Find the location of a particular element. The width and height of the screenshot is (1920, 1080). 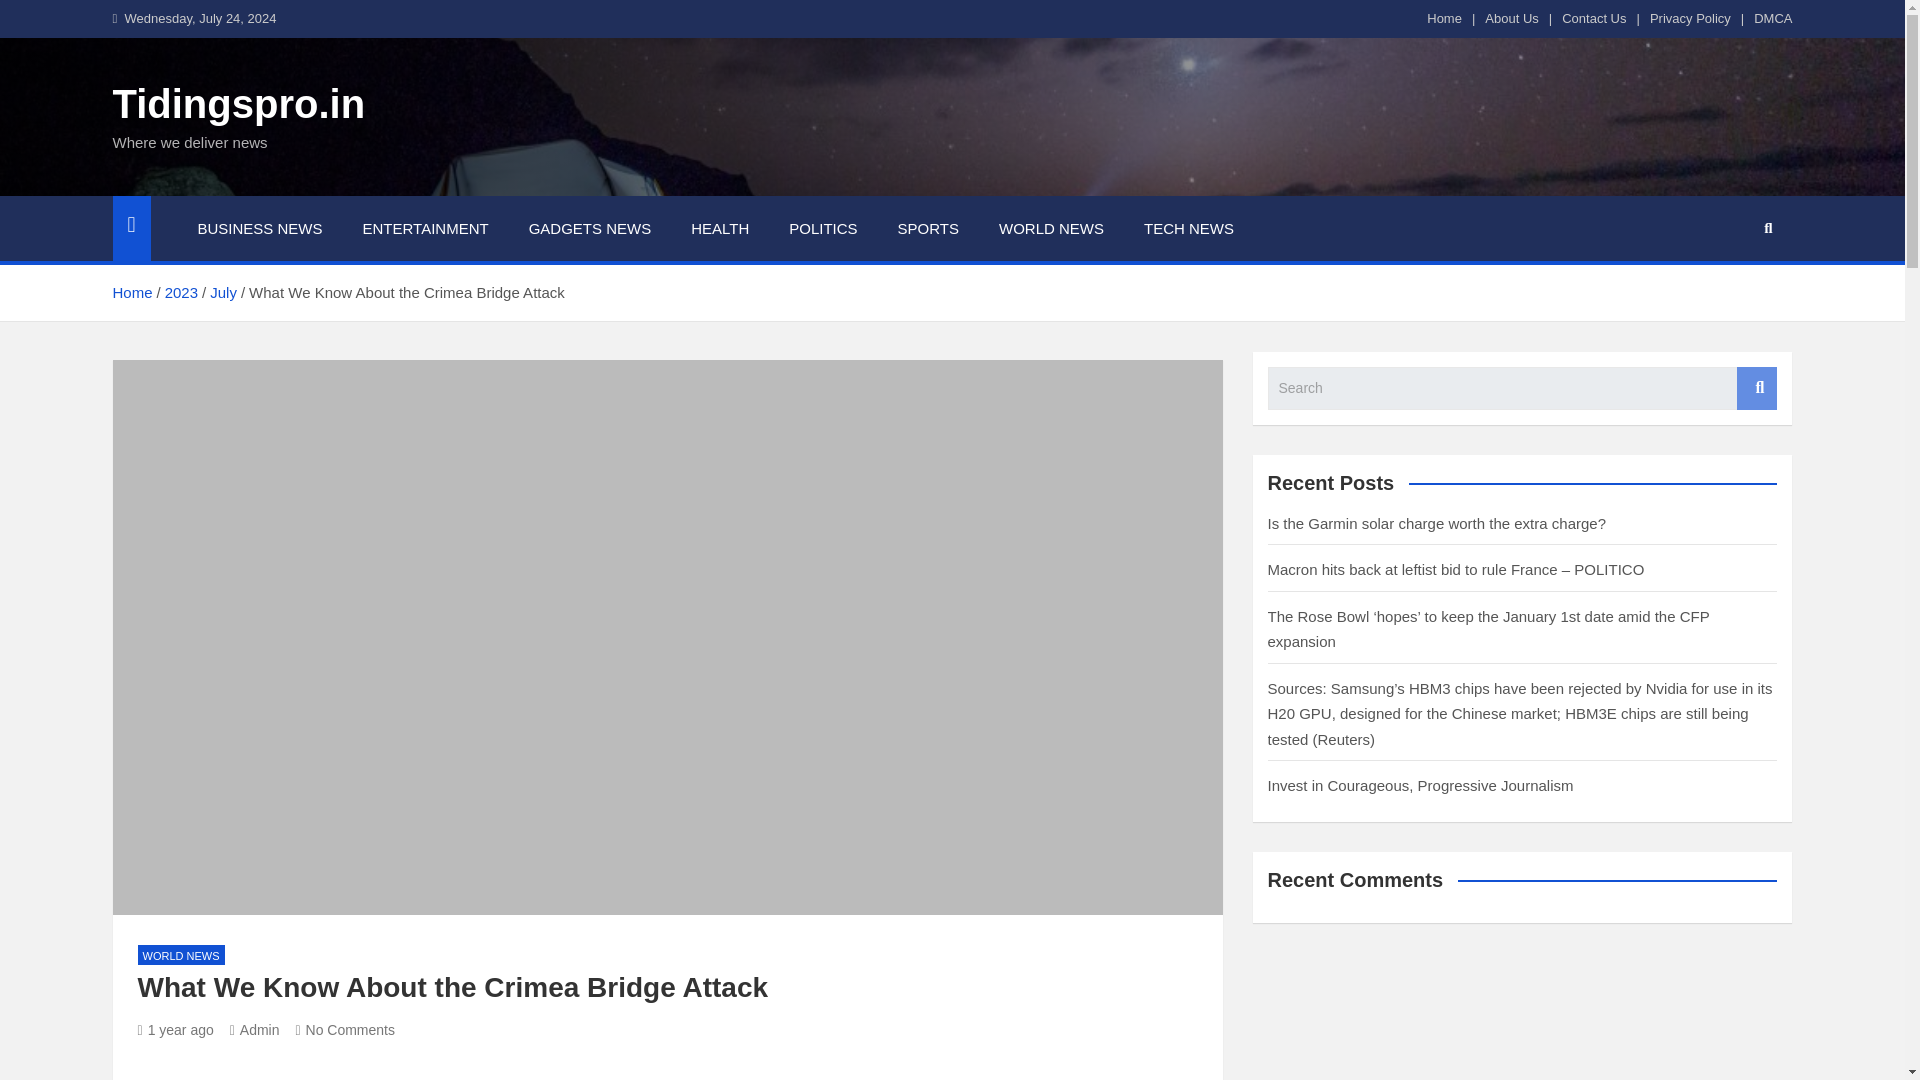

SPORTS is located at coordinates (928, 228).